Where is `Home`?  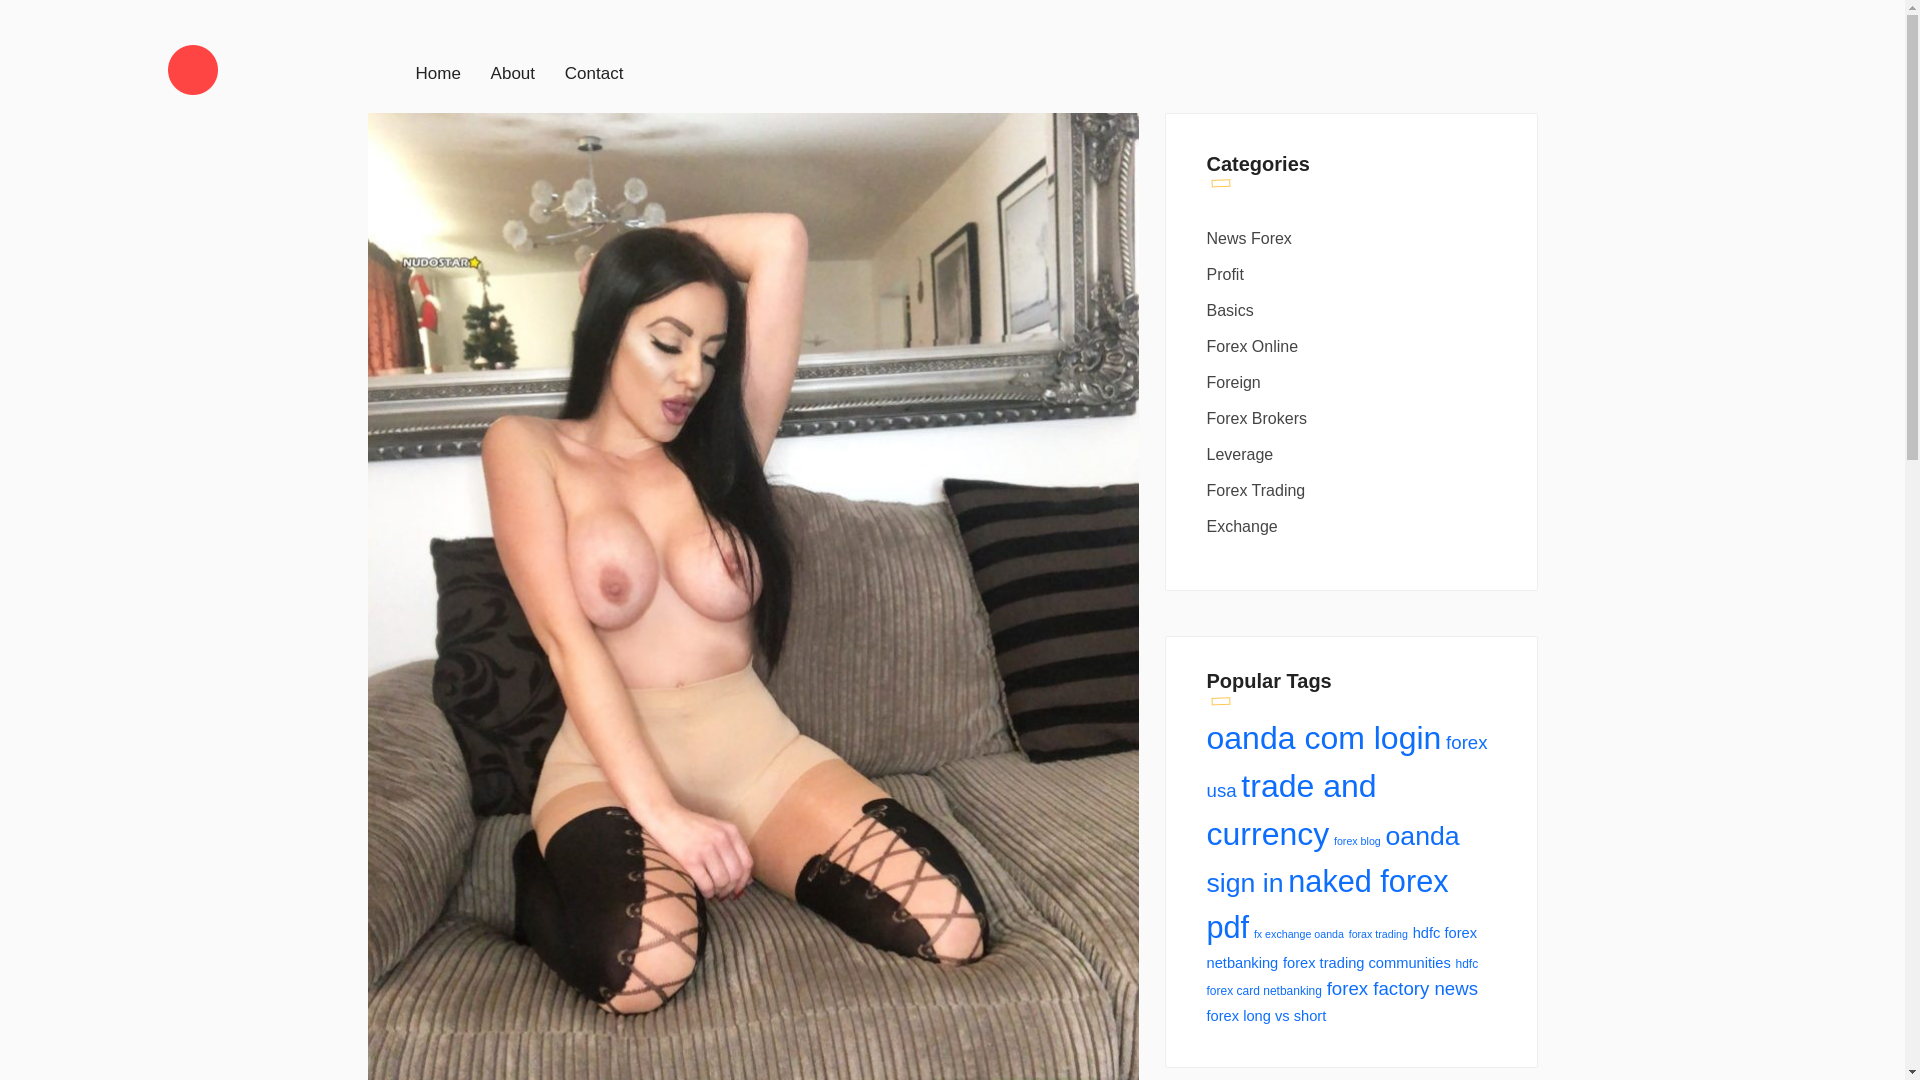
Home is located at coordinates (438, 73).